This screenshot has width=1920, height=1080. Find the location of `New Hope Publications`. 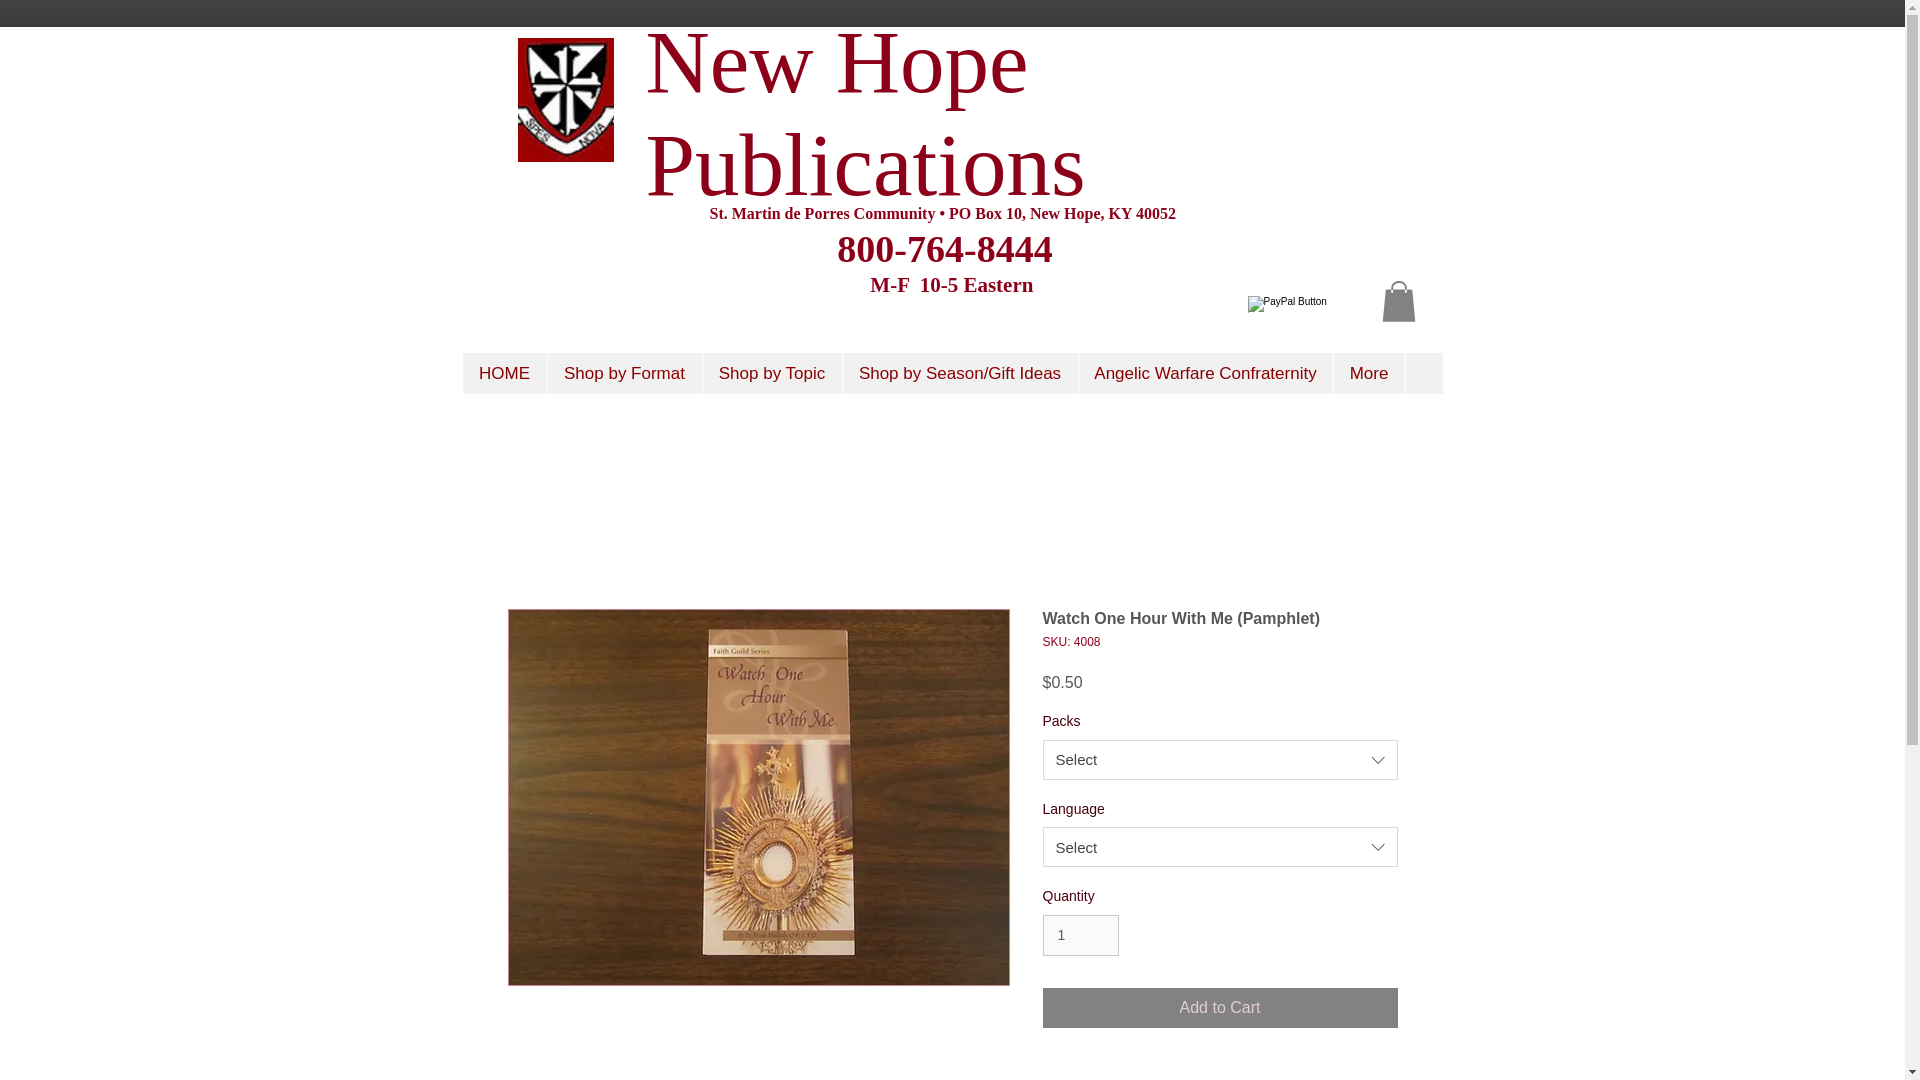

New Hope Publications is located at coordinates (866, 112).